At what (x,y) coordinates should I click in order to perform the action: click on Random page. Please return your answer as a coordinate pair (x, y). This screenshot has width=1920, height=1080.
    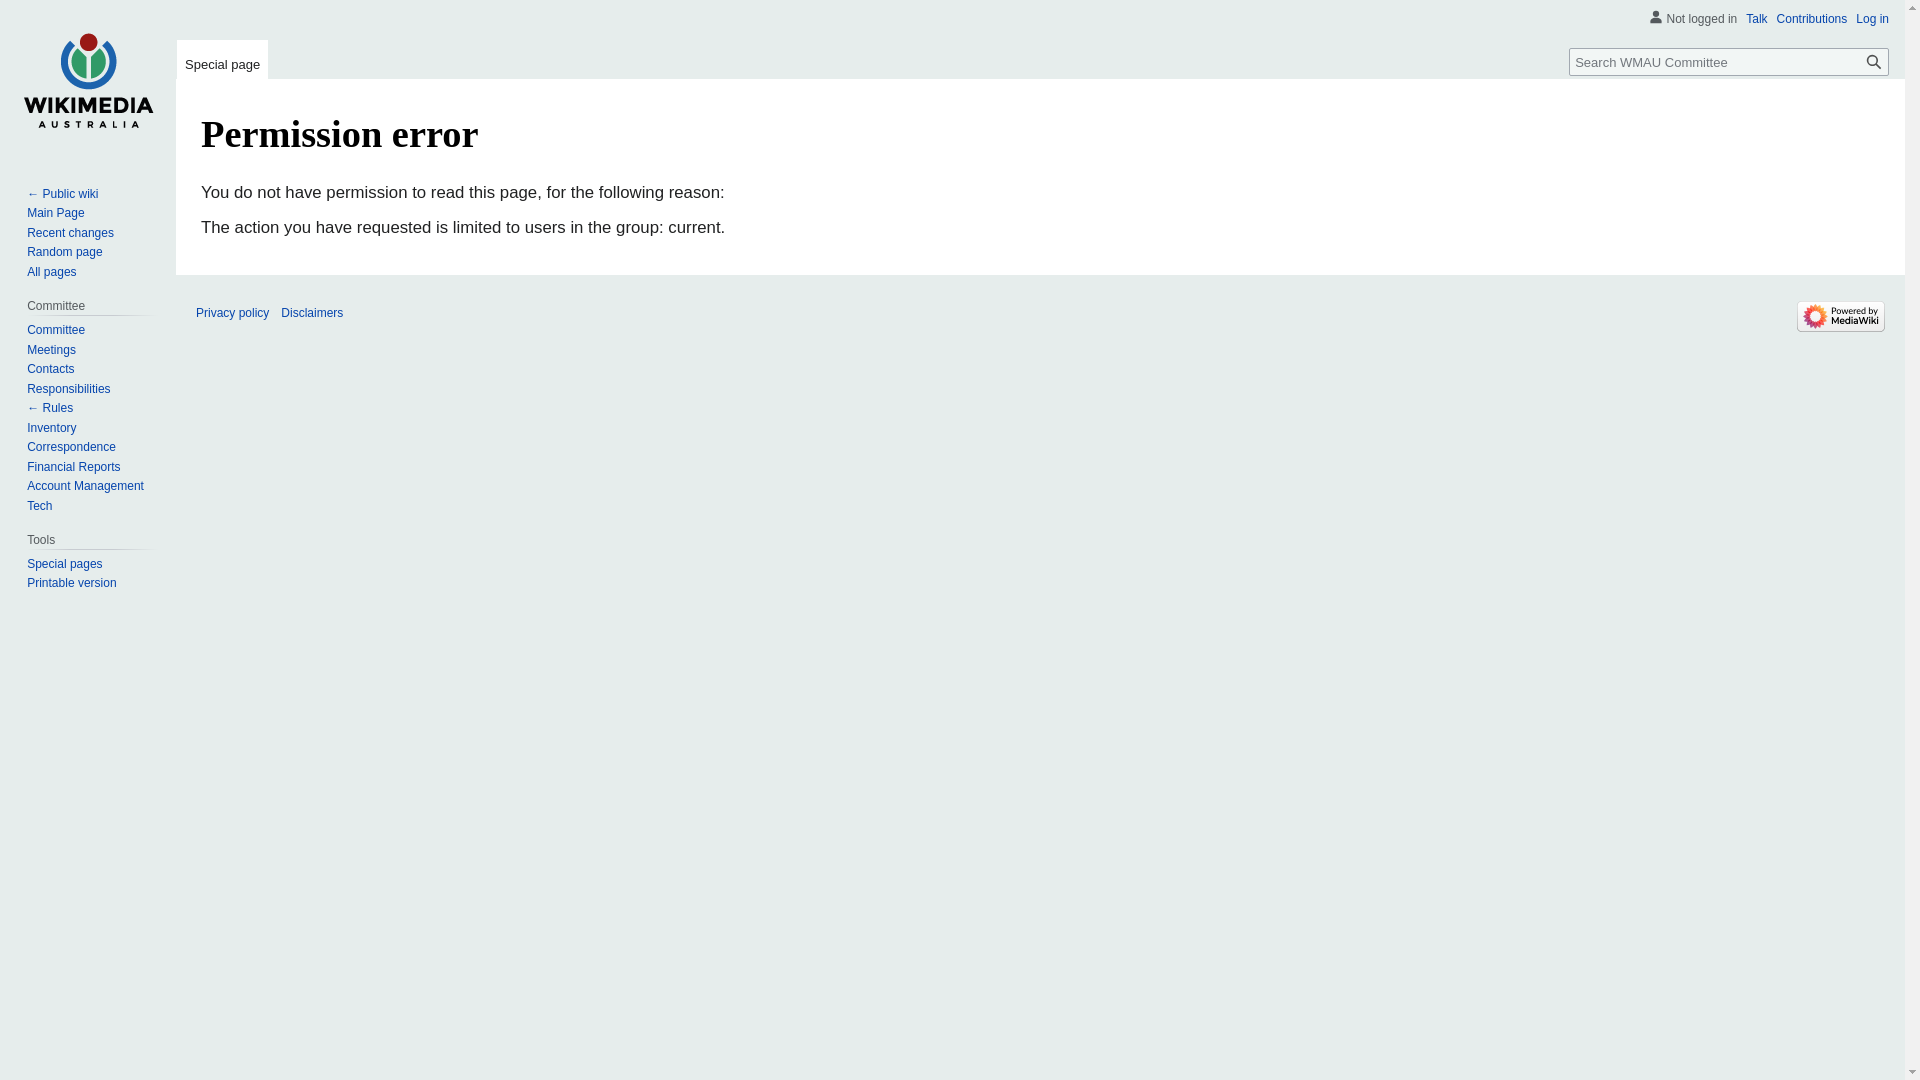
    Looking at the image, I should click on (64, 252).